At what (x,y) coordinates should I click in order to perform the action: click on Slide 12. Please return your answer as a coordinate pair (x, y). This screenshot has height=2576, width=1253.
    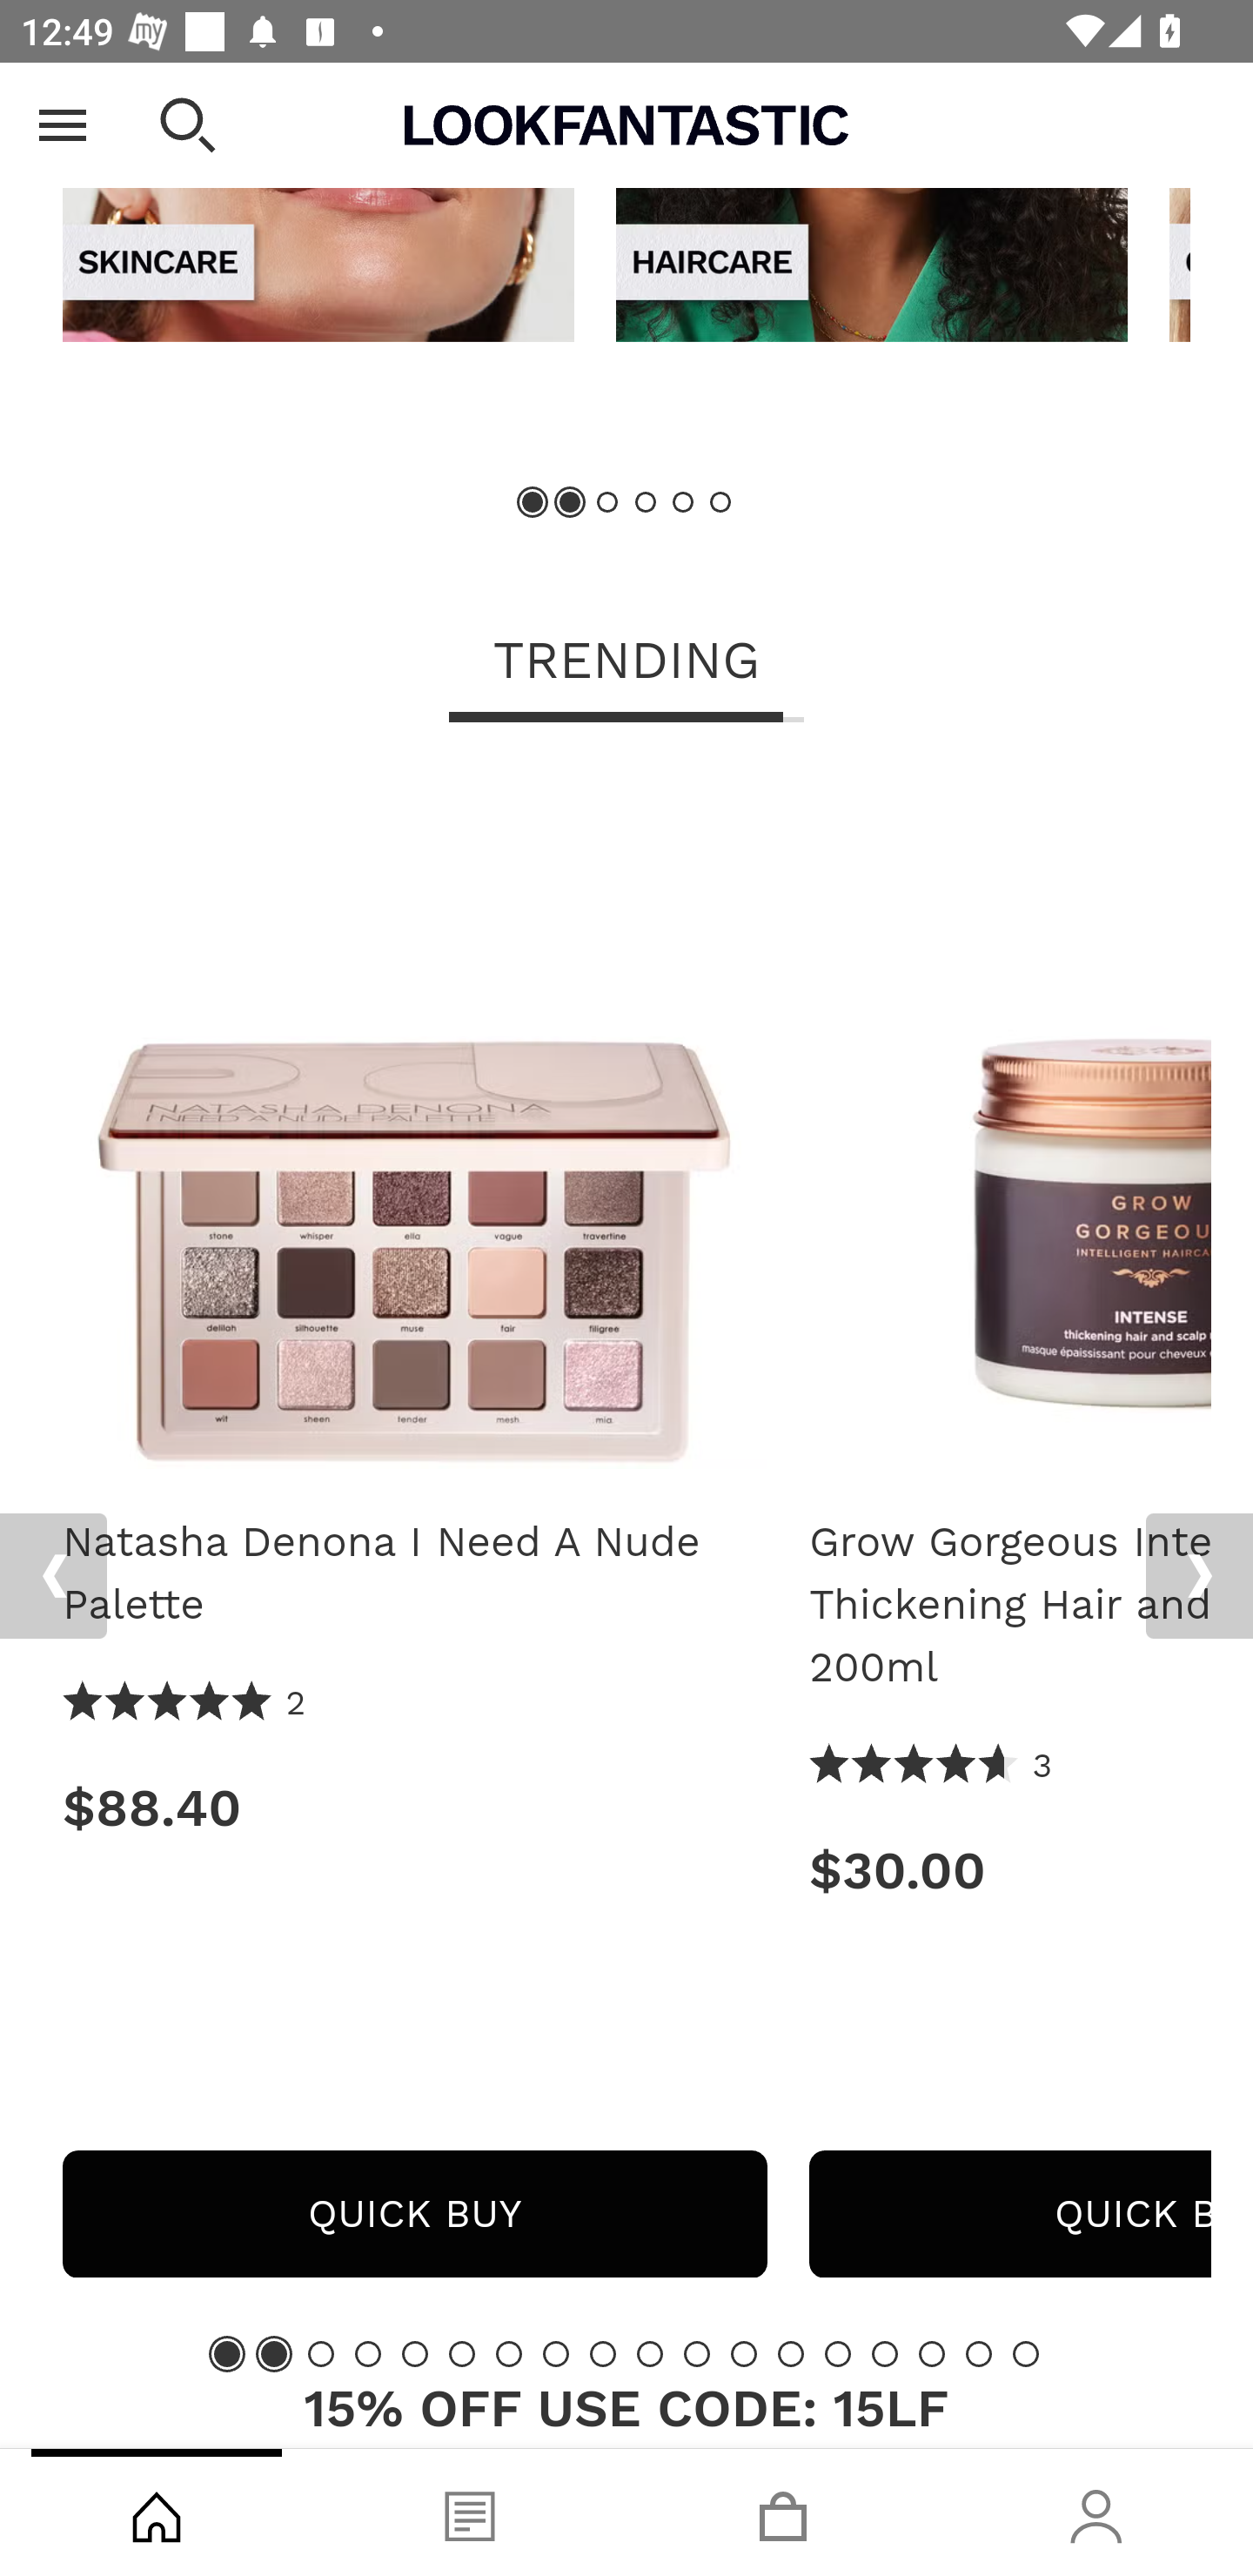
    Looking at the image, I should click on (743, 2353).